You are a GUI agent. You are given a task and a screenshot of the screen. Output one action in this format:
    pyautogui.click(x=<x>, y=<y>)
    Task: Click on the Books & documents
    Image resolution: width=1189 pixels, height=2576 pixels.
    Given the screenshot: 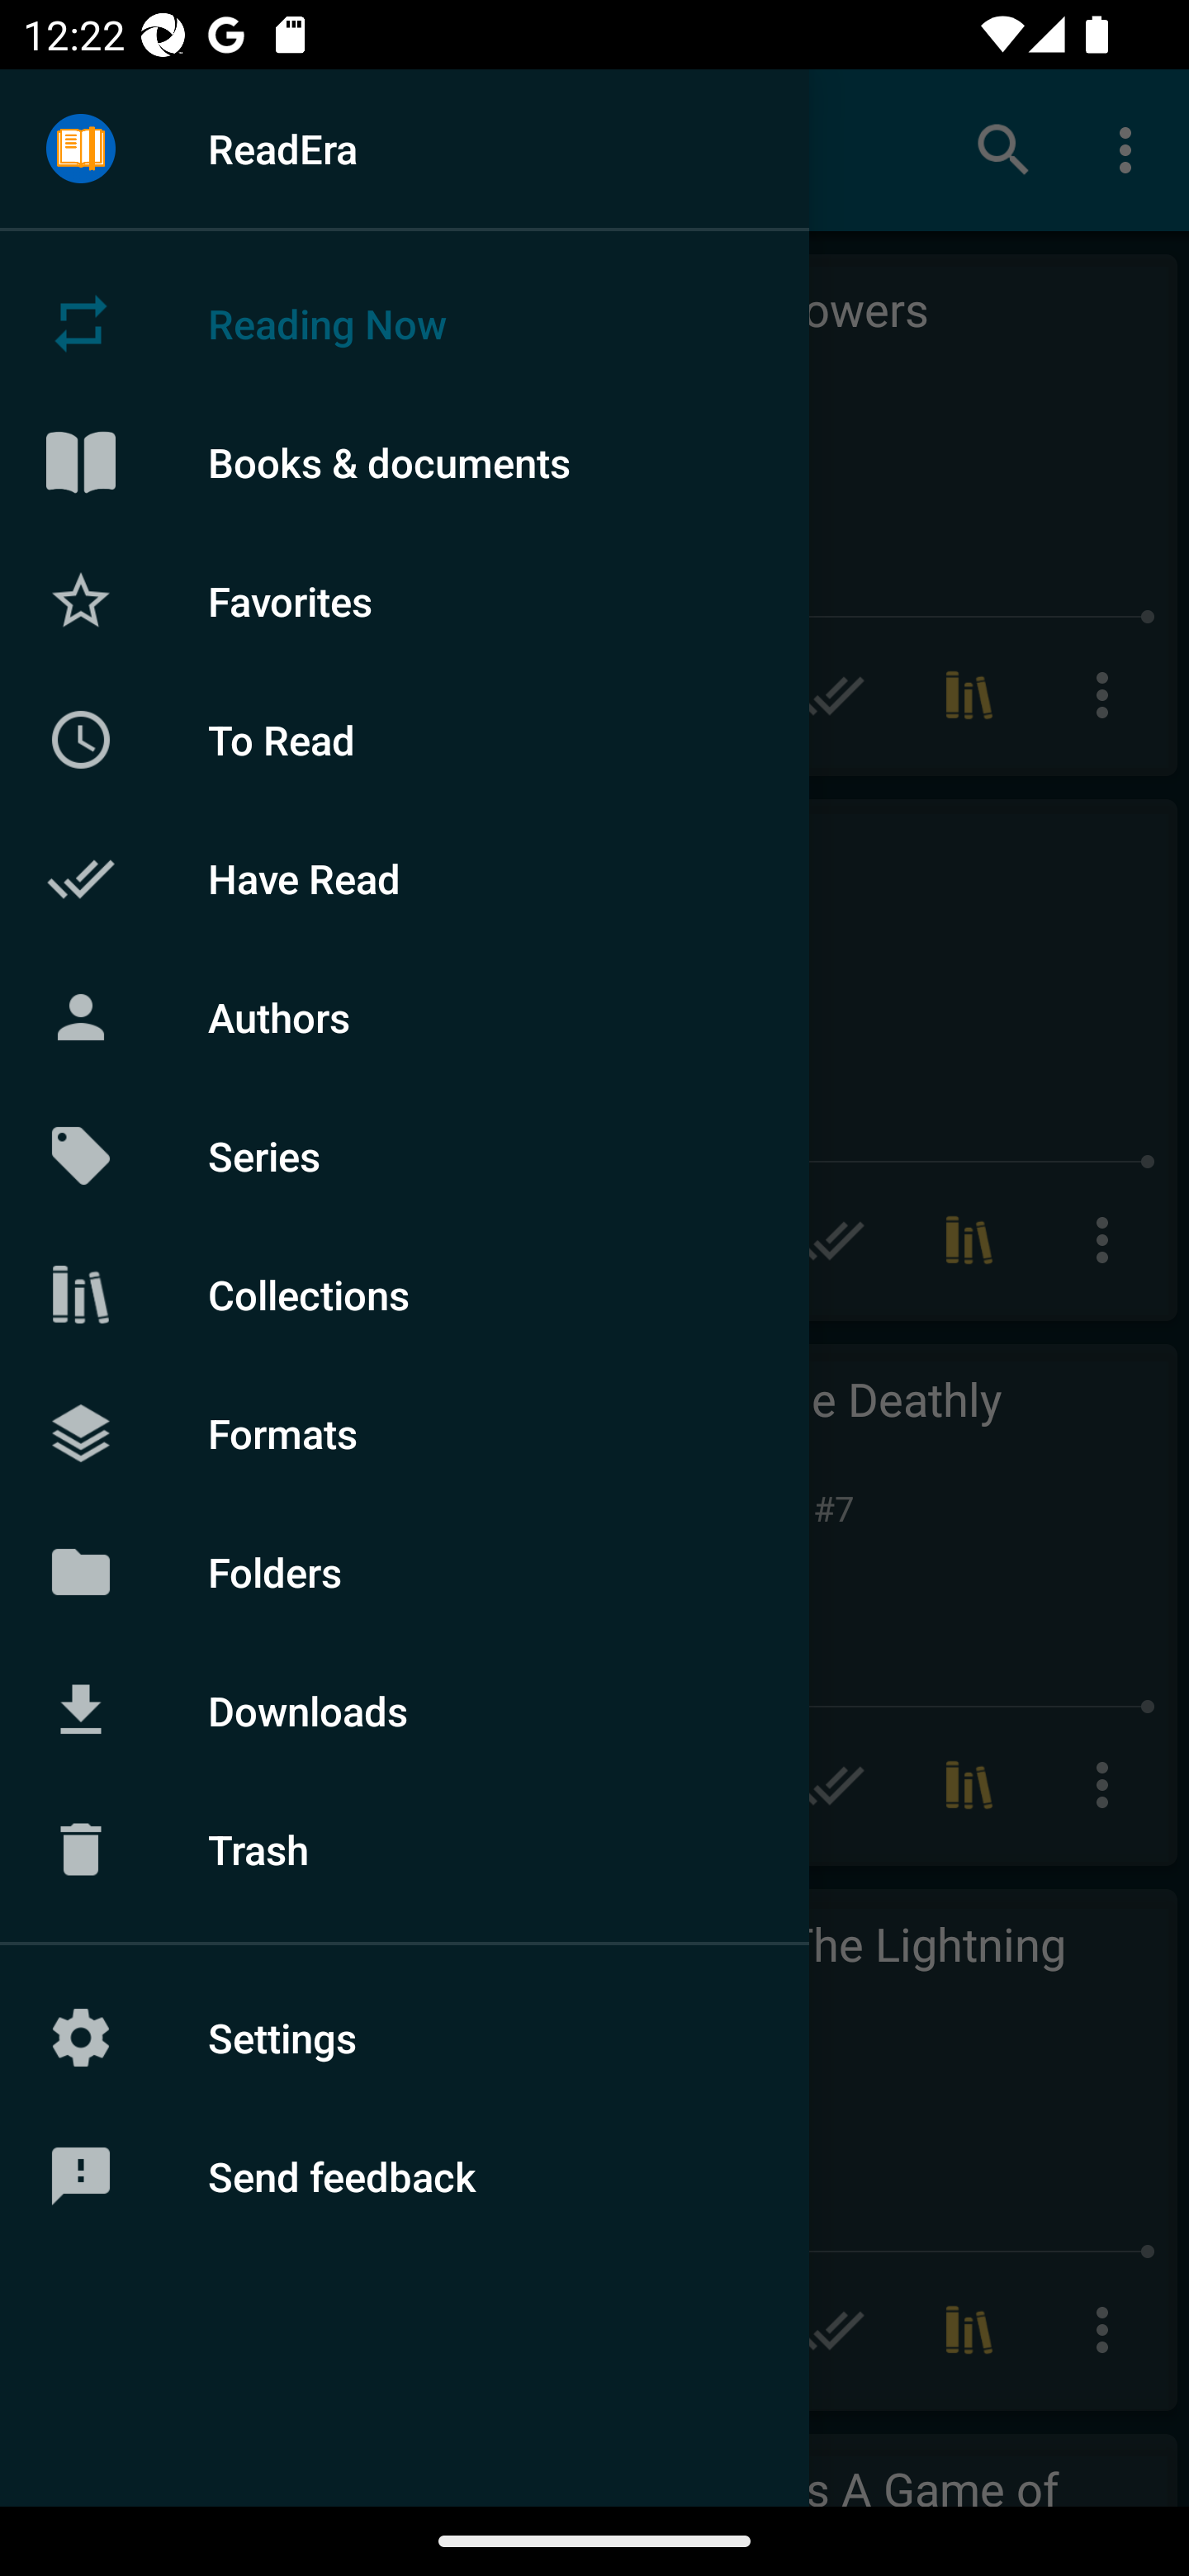 What is the action you would take?
    pyautogui.click(x=405, y=462)
    